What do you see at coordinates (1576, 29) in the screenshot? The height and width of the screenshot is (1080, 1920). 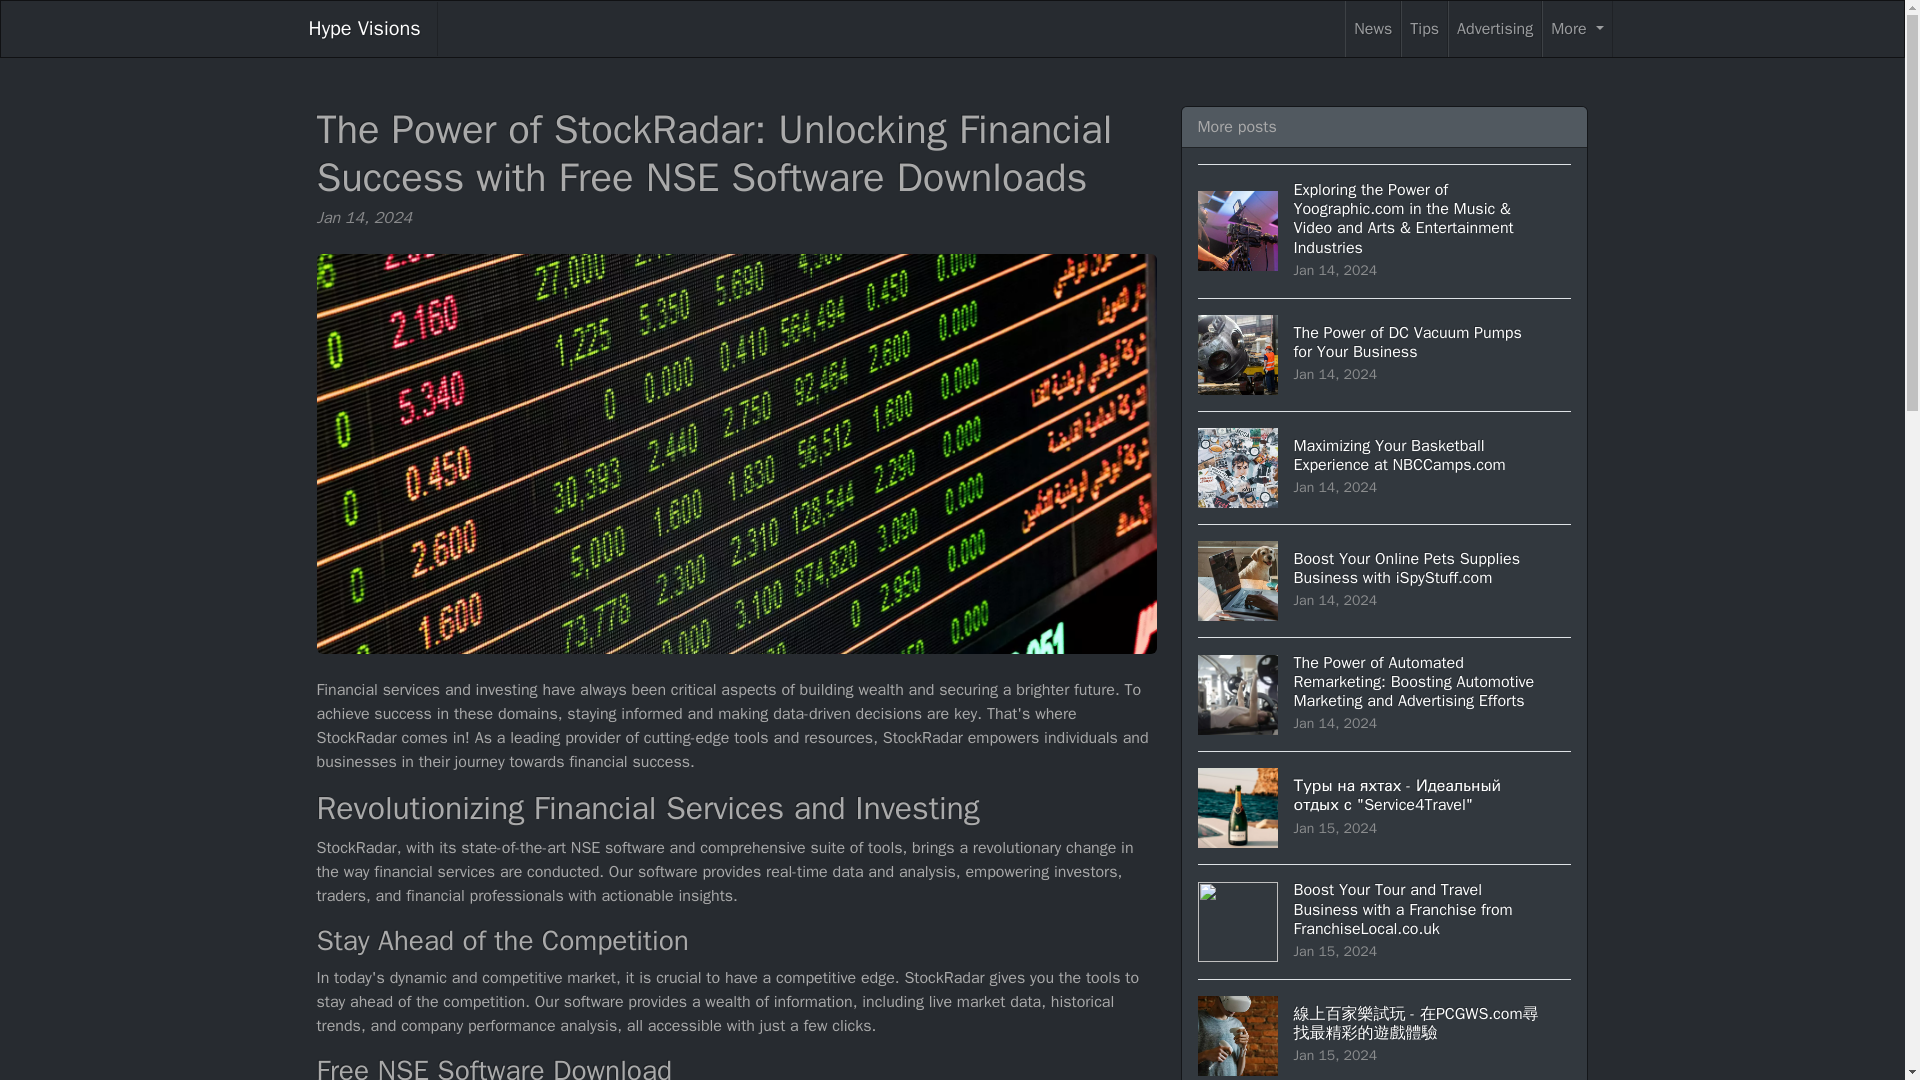 I see `Advertising` at bounding box center [1576, 29].